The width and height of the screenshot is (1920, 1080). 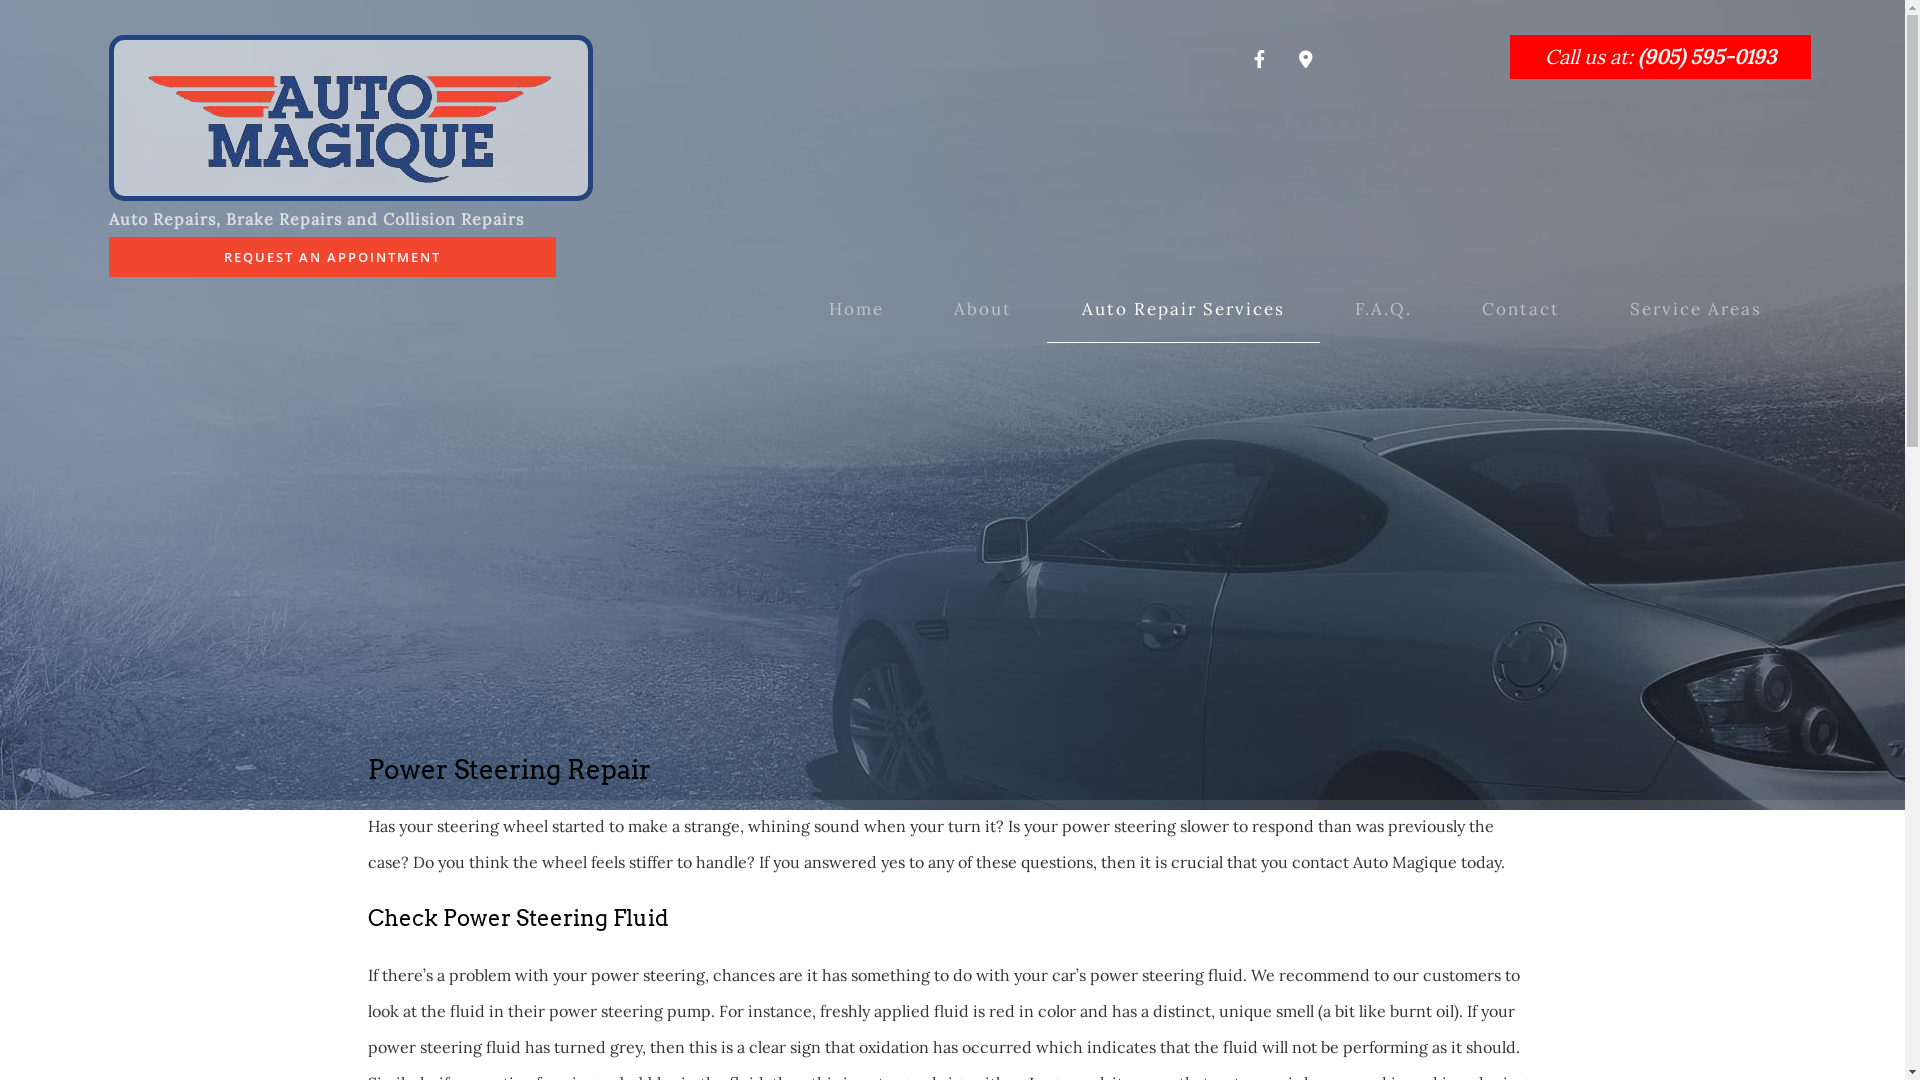 I want to click on Google Maps, so click(x=1306, y=60).